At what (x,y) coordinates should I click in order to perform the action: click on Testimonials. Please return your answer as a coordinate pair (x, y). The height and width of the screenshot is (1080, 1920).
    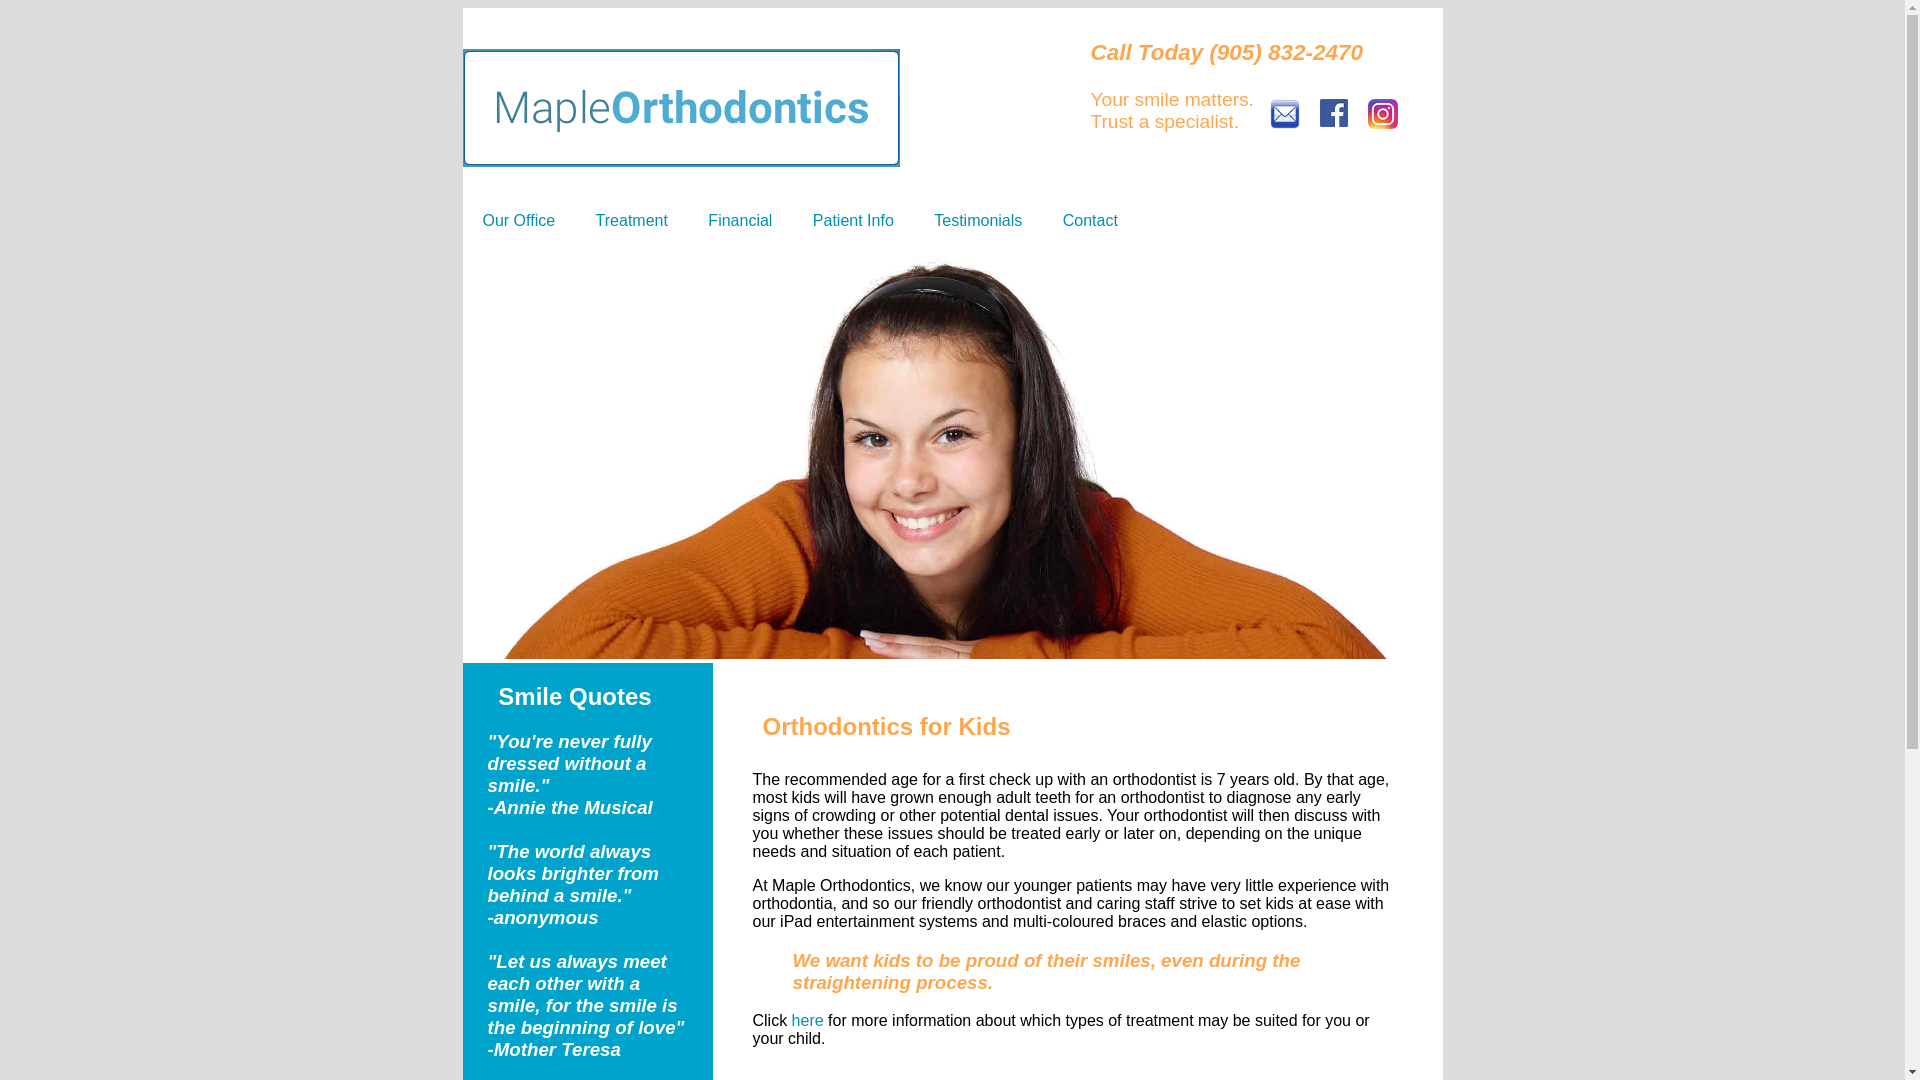
    Looking at the image, I should click on (977, 220).